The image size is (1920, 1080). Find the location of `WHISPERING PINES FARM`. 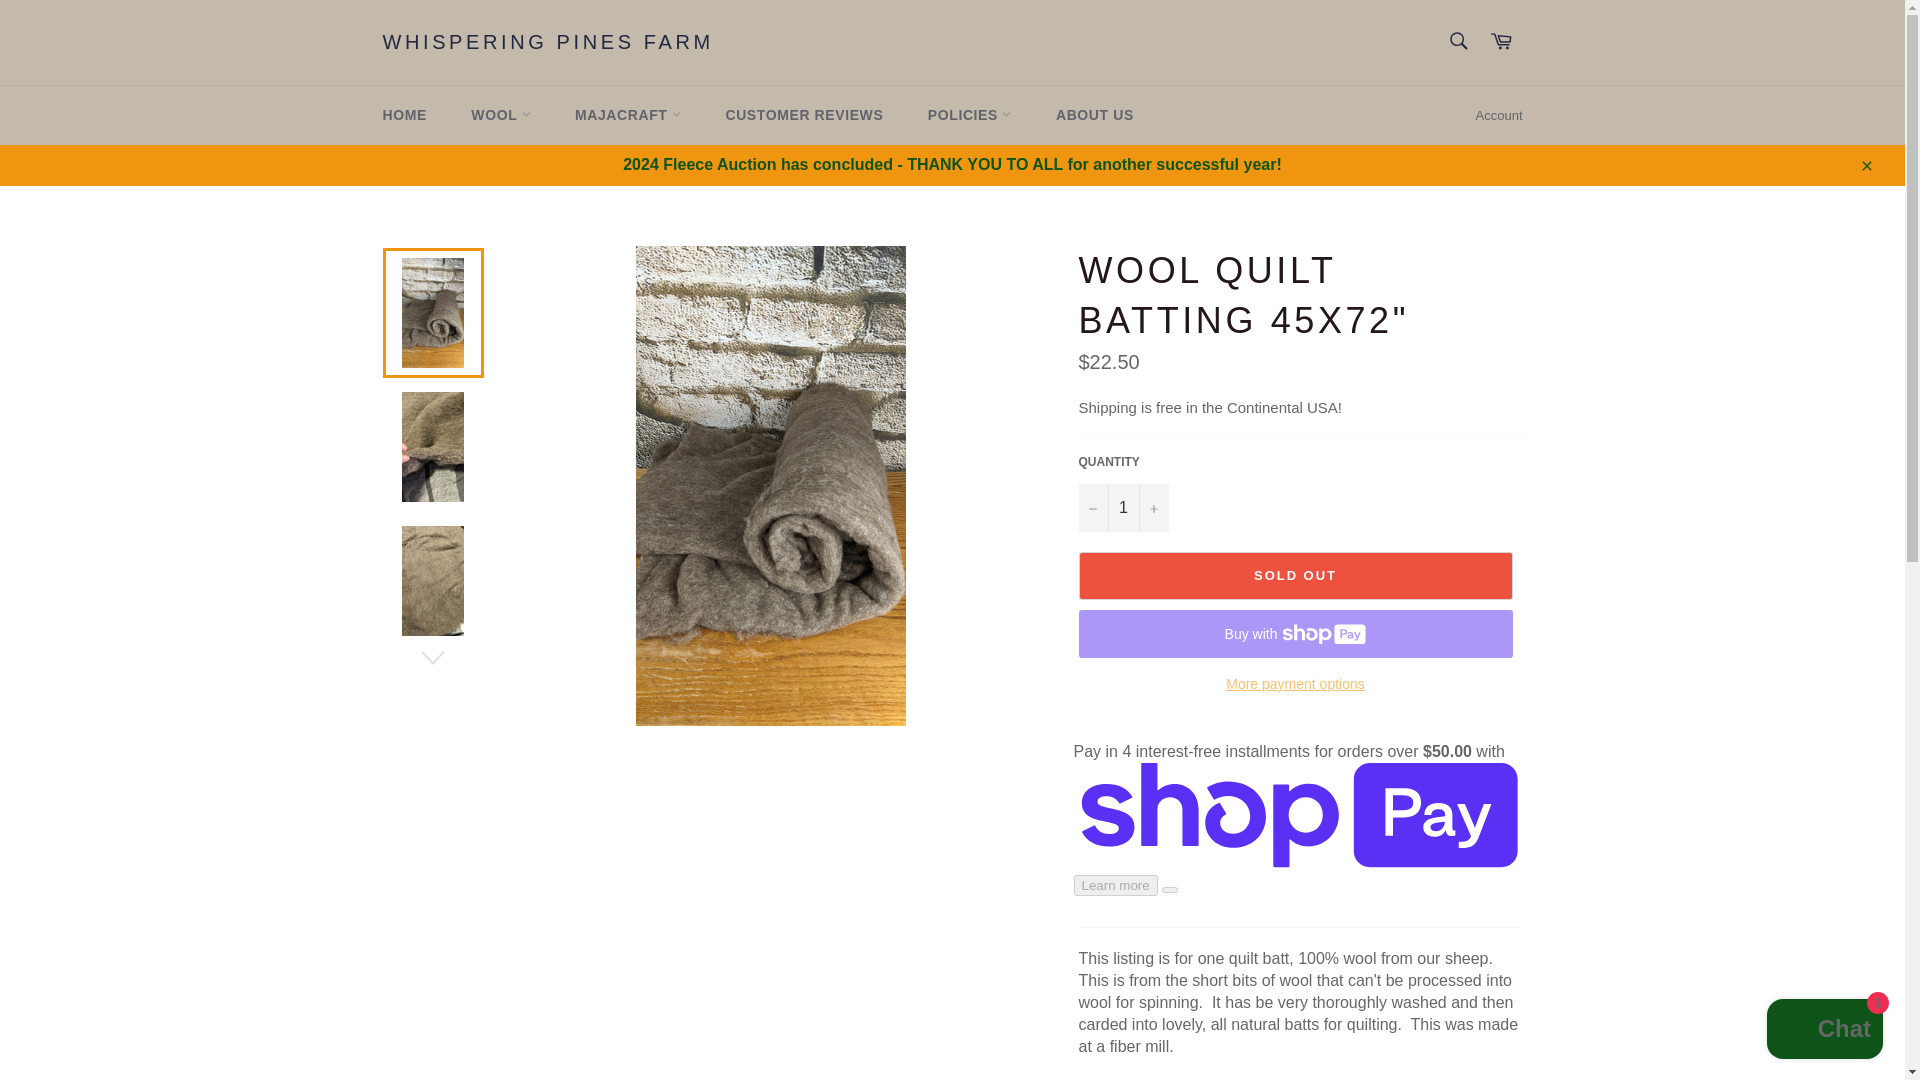

WHISPERING PINES FARM is located at coordinates (547, 43).